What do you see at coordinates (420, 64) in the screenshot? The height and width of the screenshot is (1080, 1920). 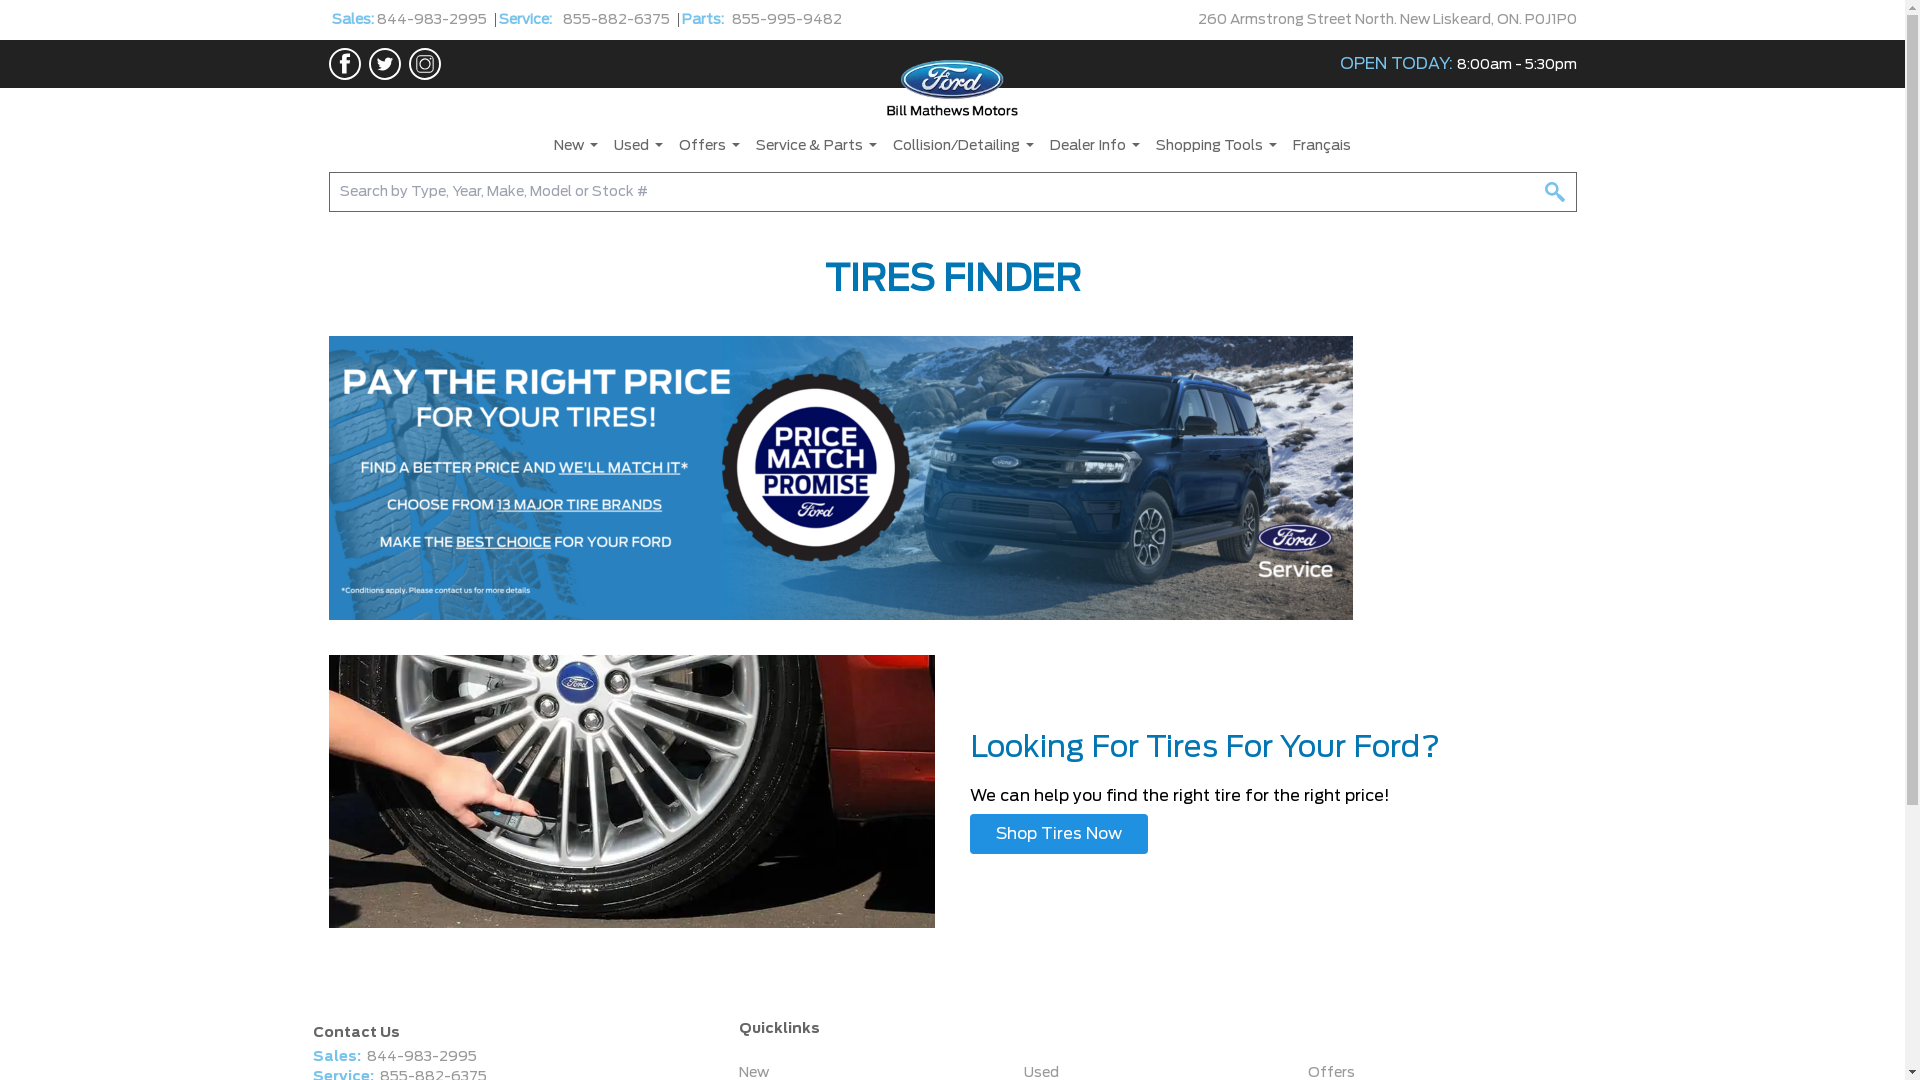 I see `Visit our Instagram Page` at bounding box center [420, 64].